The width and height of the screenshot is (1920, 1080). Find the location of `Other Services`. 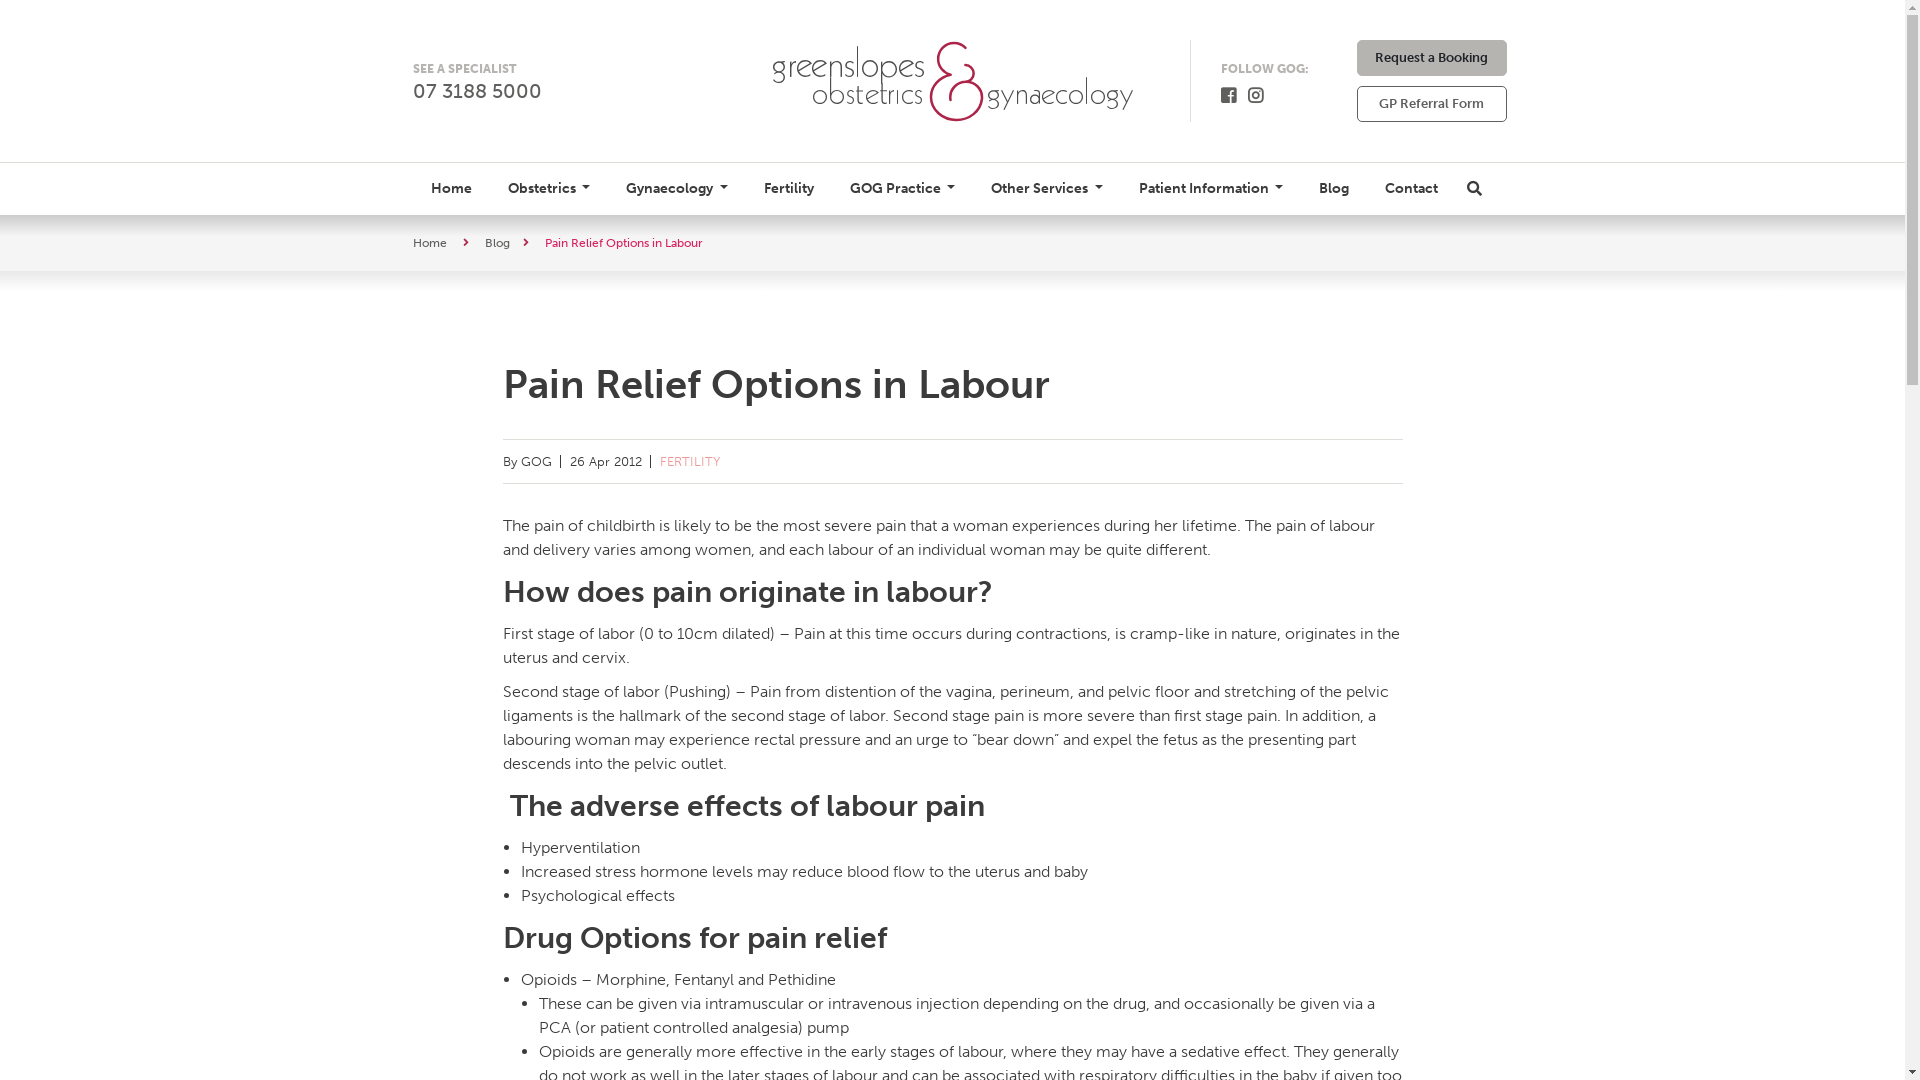

Other Services is located at coordinates (1046, 189).